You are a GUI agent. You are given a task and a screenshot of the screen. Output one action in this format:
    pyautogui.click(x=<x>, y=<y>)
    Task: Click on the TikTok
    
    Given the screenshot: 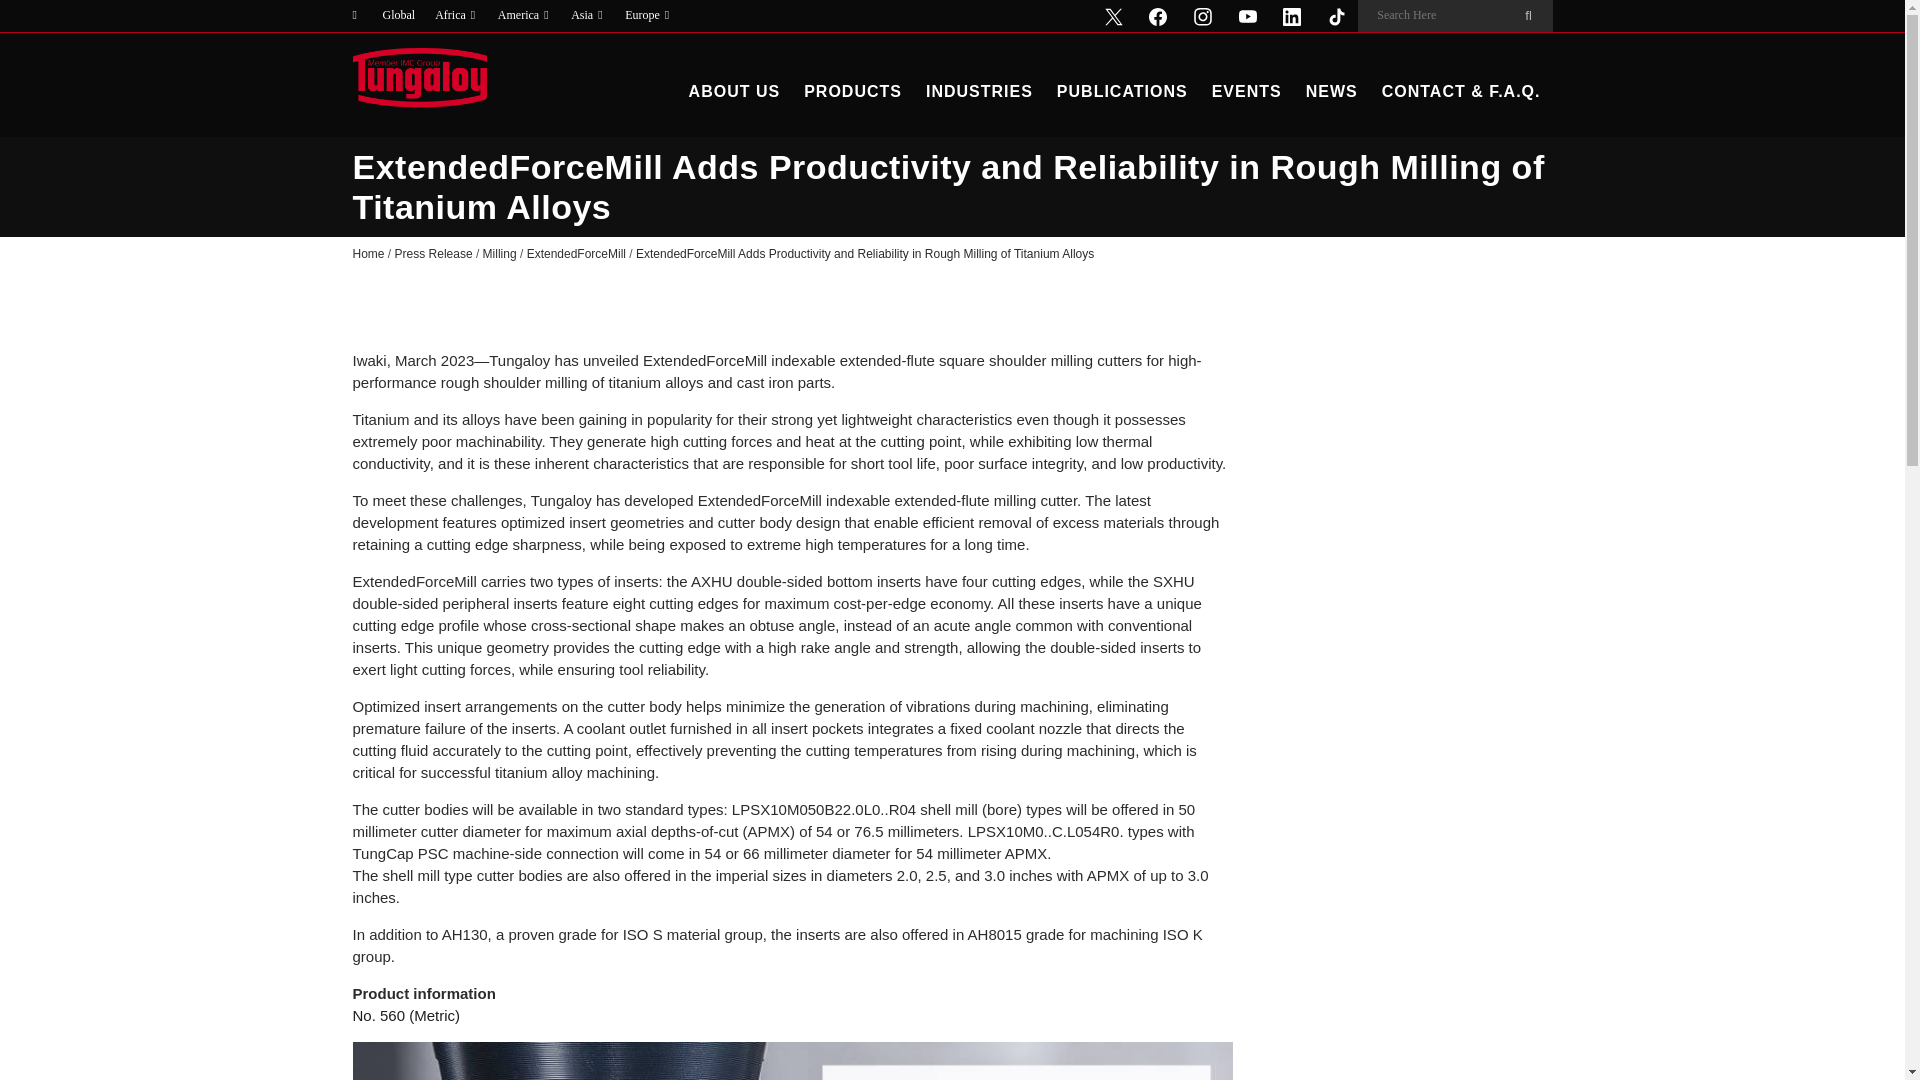 What is the action you would take?
    pyautogui.click(x=1336, y=16)
    